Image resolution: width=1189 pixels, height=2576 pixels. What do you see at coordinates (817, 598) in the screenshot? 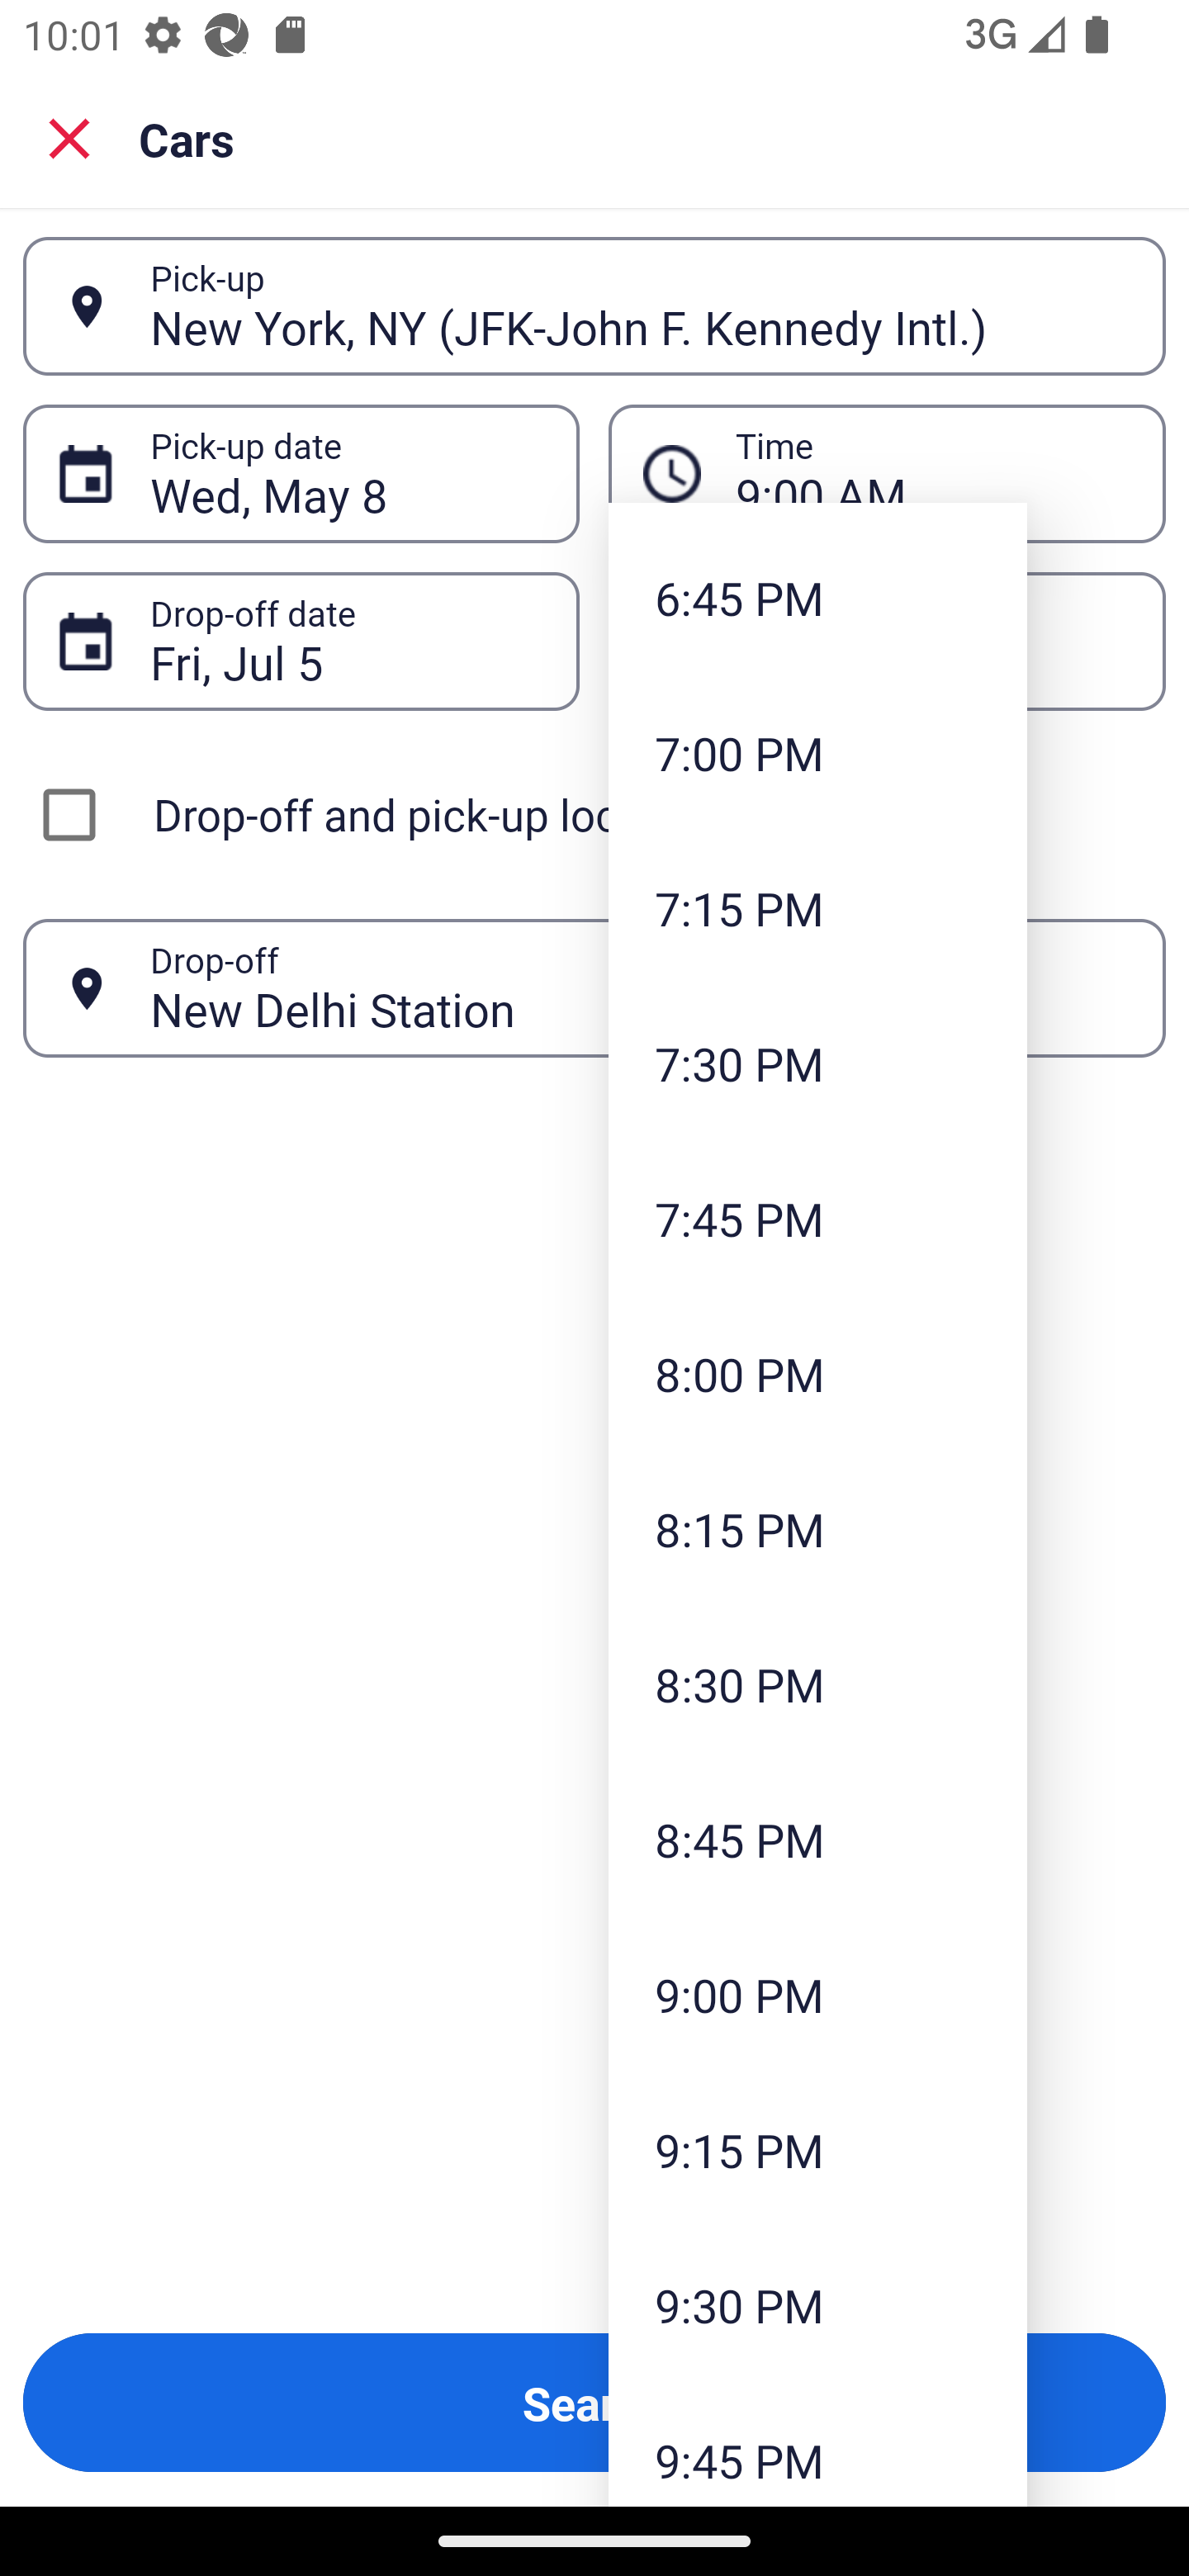
I see `6:45 PM` at bounding box center [817, 598].